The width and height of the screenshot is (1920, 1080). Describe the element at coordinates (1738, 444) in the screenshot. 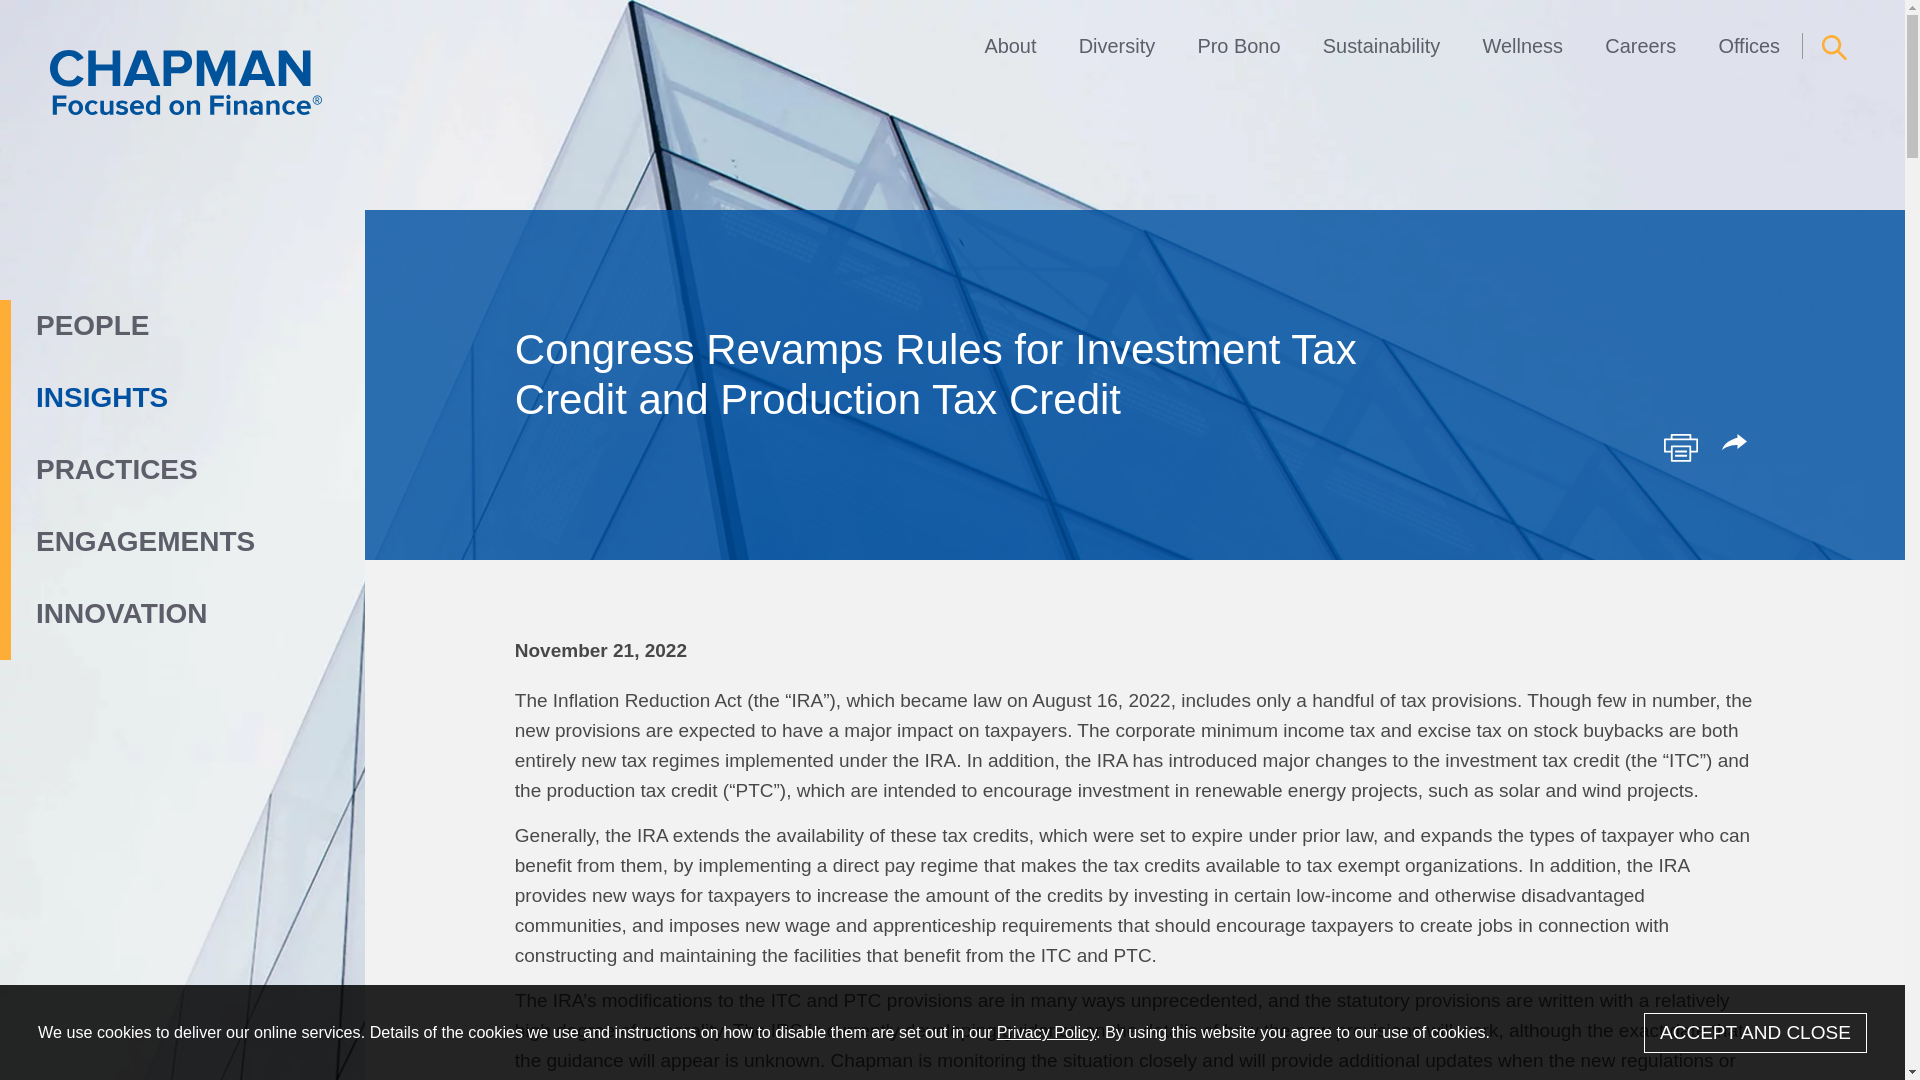

I see `Share` at that location.